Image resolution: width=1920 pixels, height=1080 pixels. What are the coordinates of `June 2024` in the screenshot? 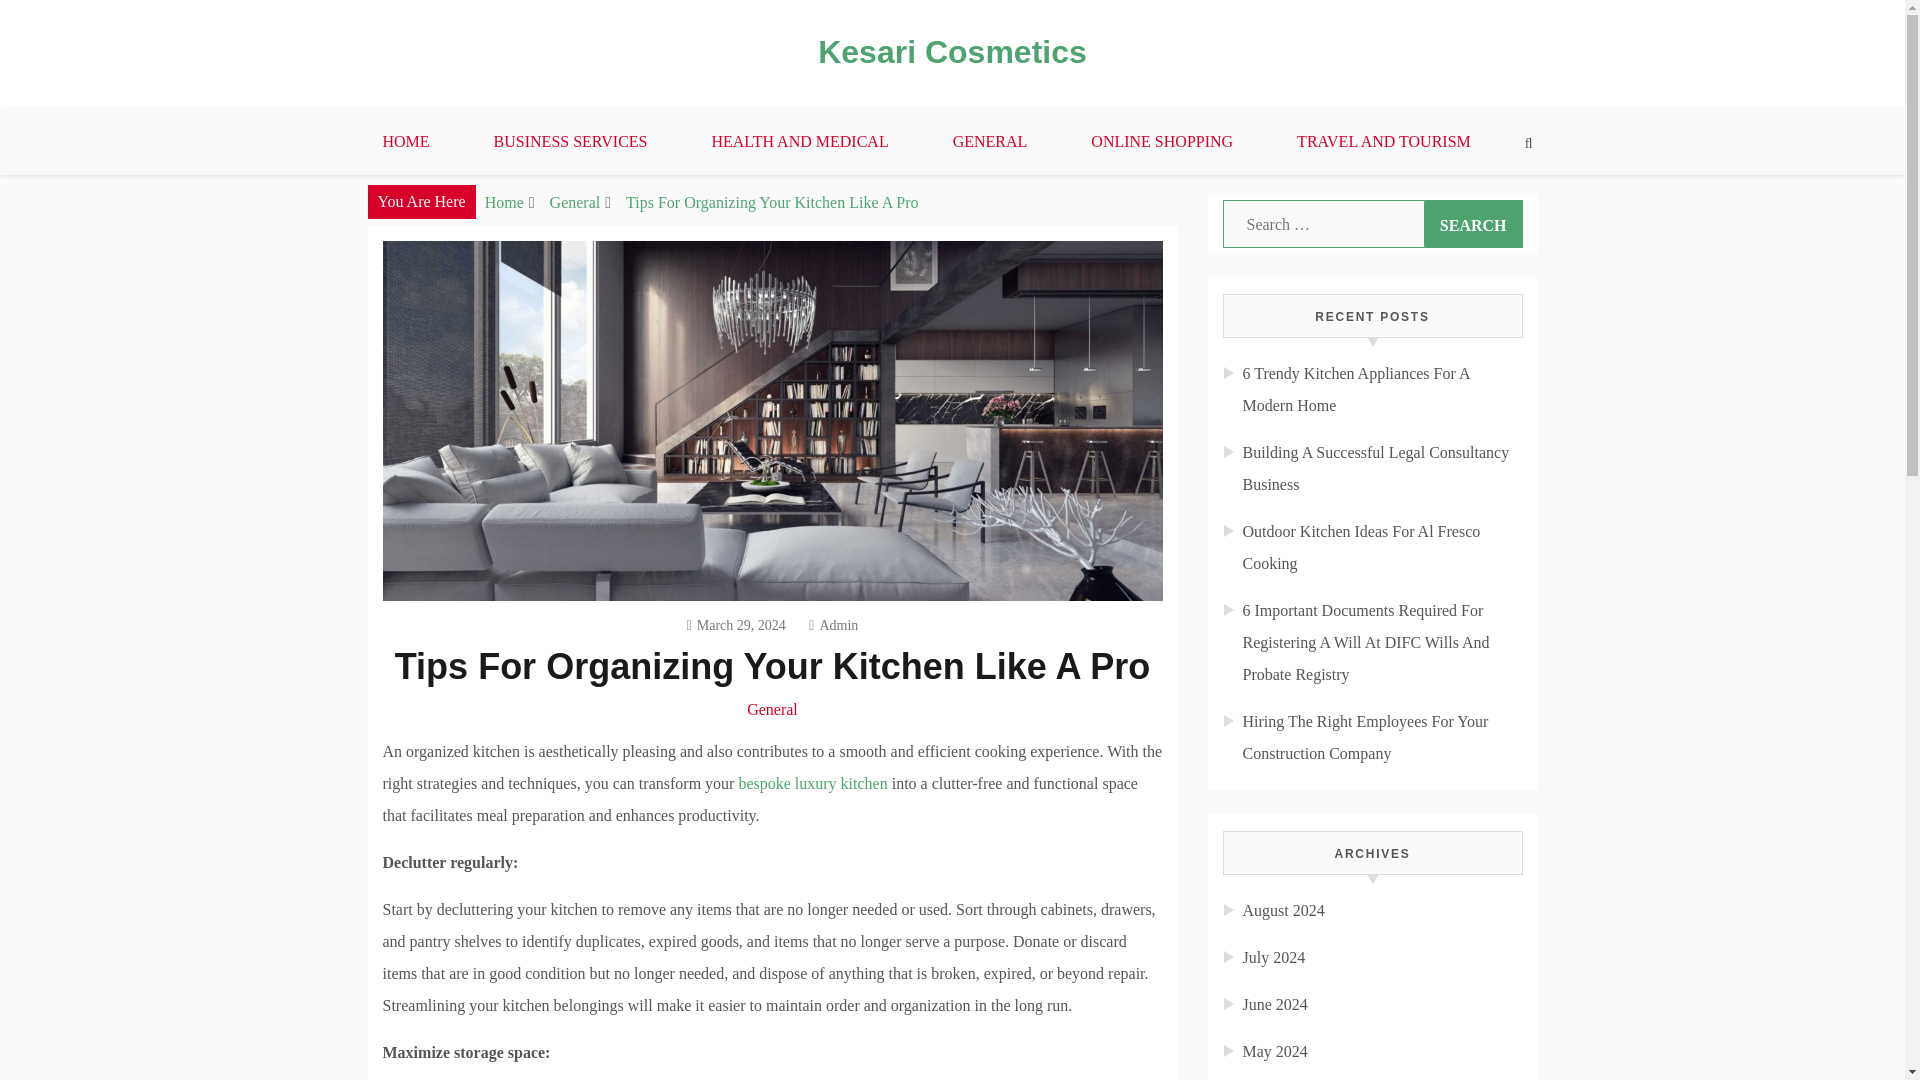 It's located at (1274, 1004).